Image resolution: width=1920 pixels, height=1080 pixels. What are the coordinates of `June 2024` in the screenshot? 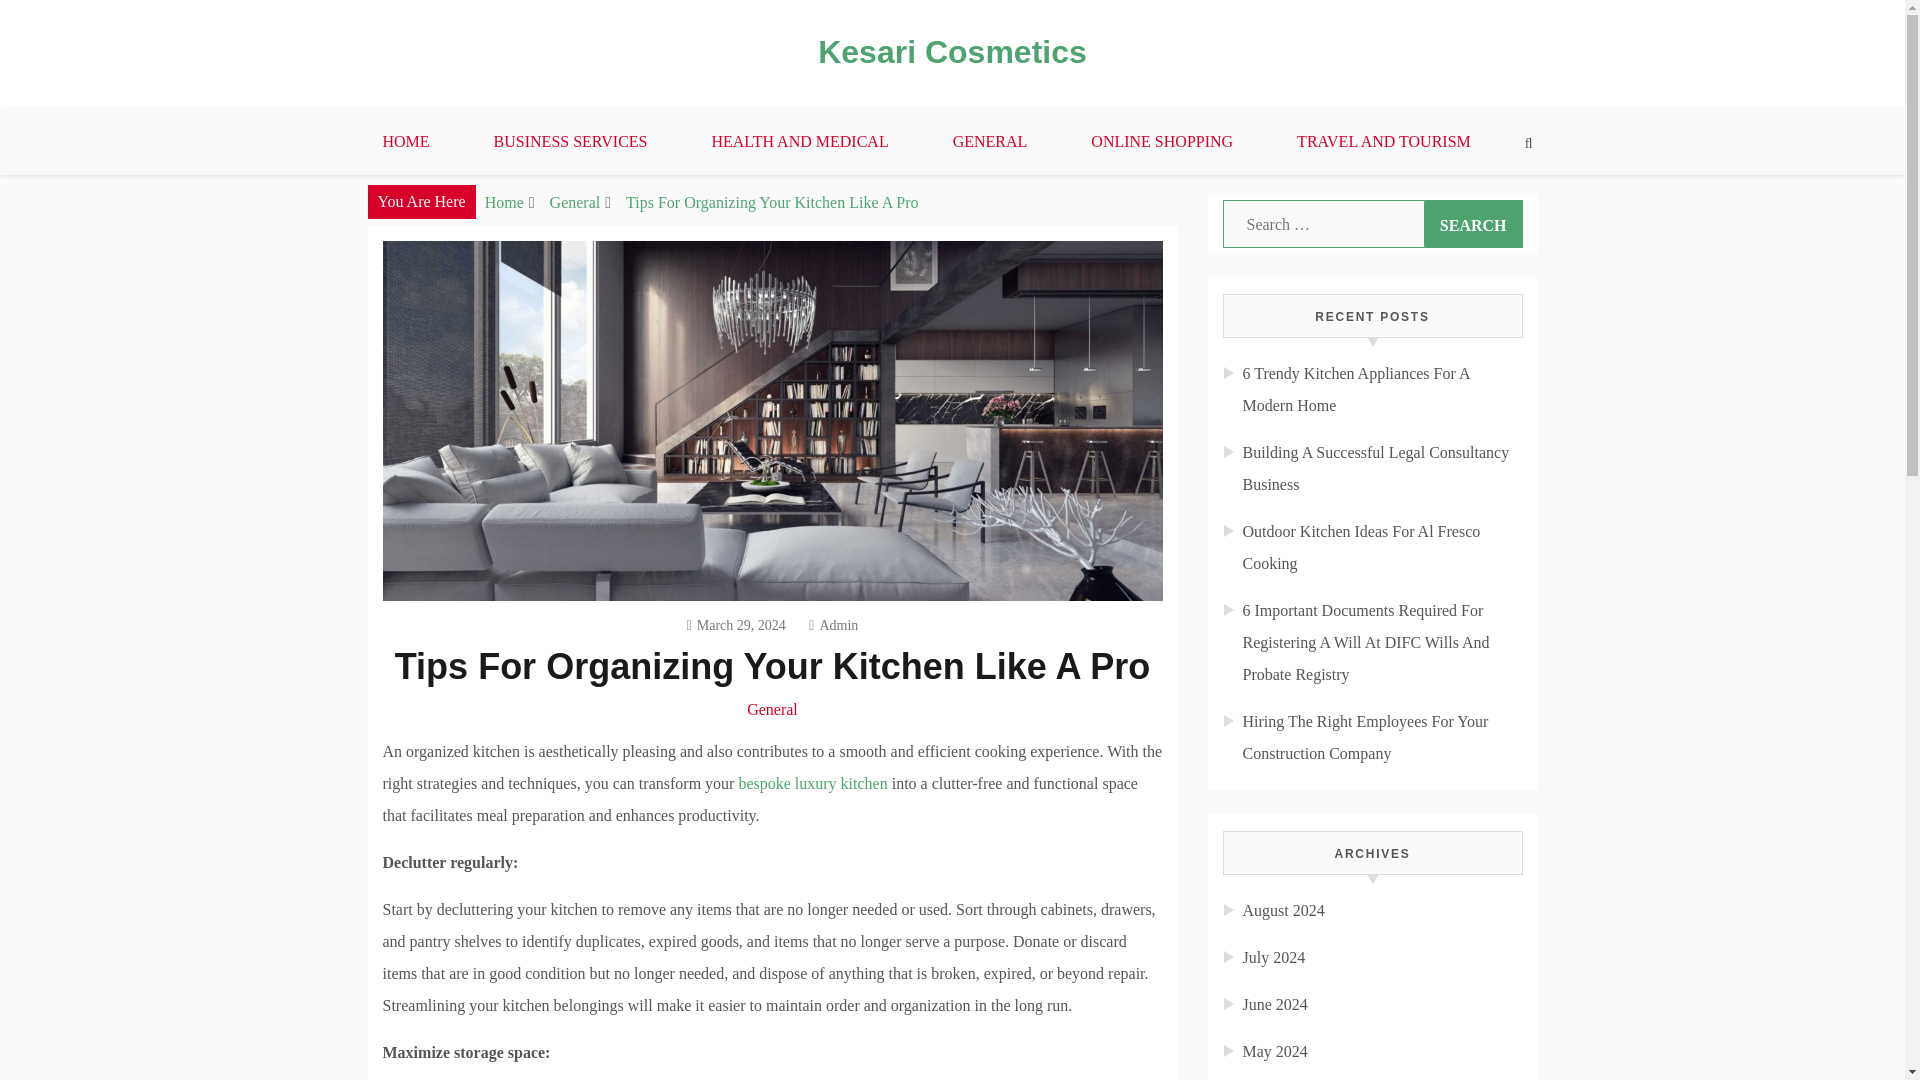 It's located at (1274, 1004).